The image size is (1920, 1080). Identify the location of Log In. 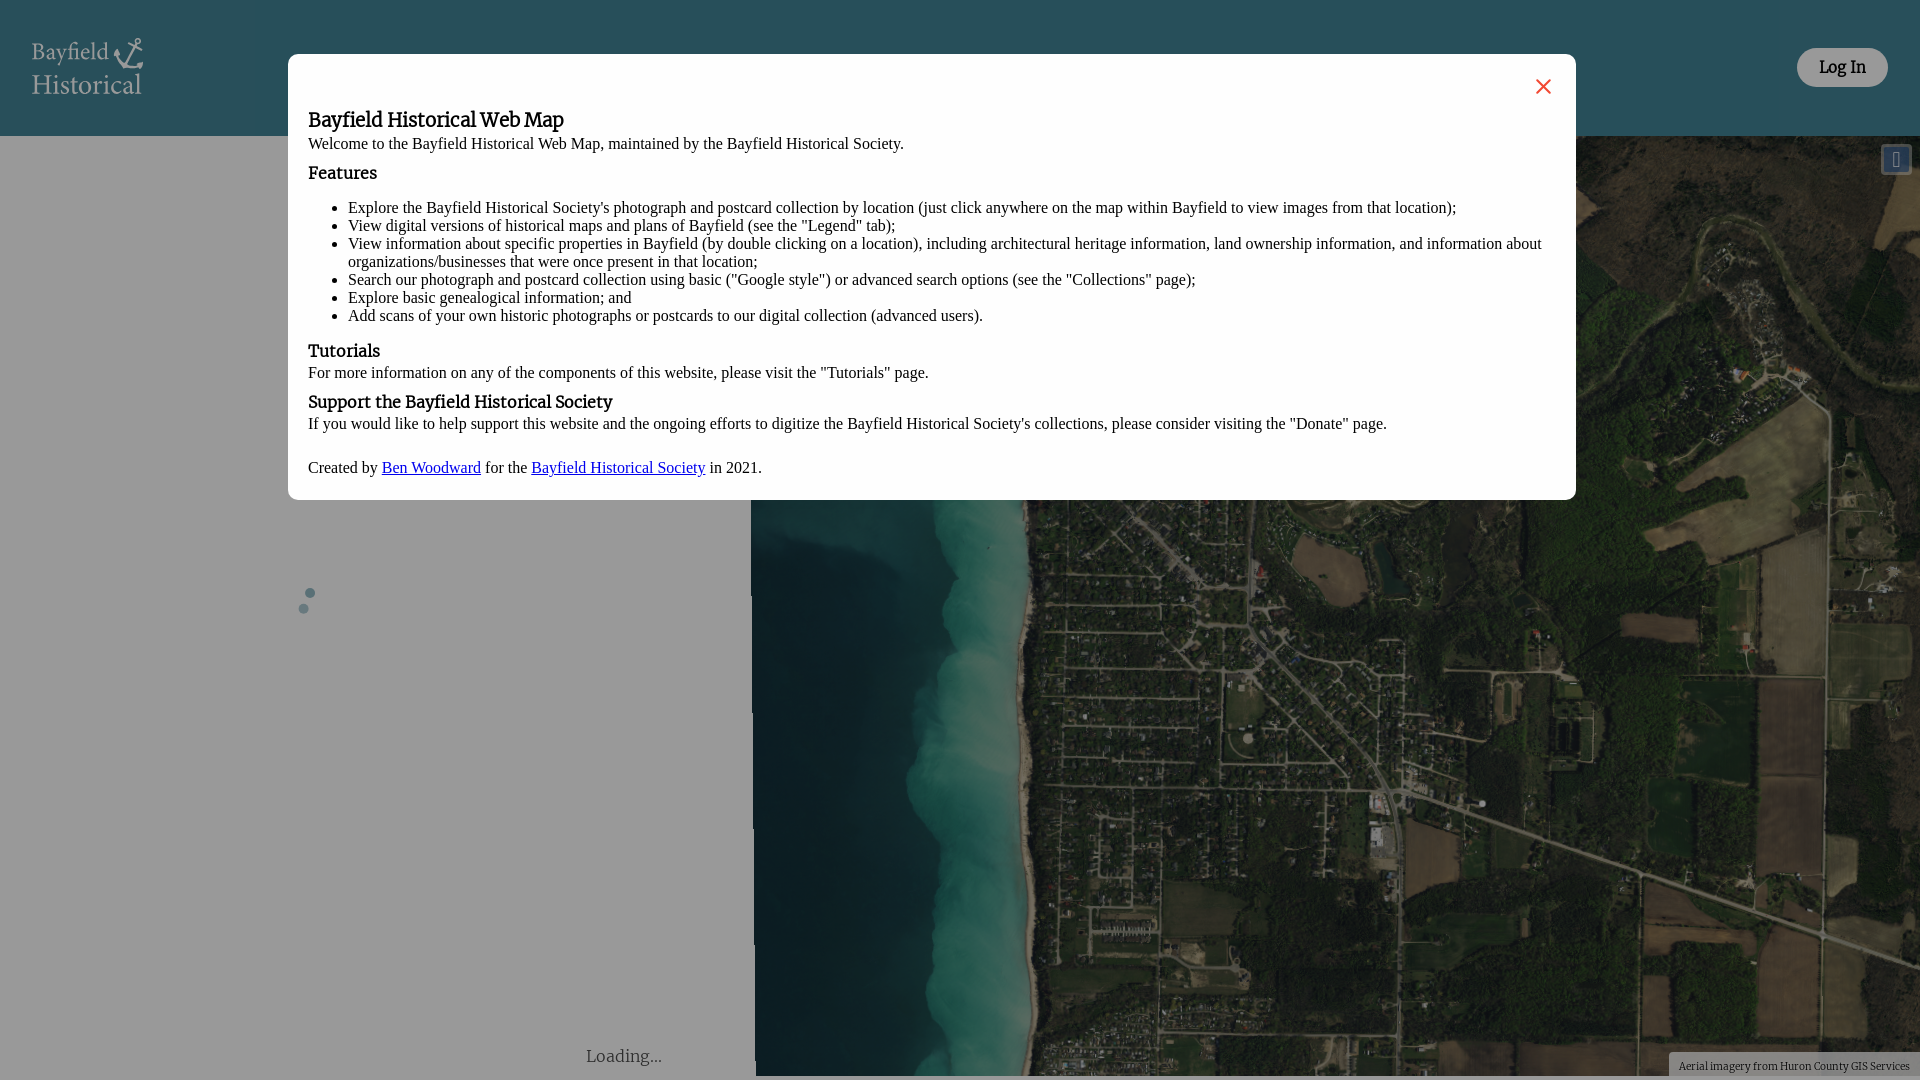
(1842, 68).